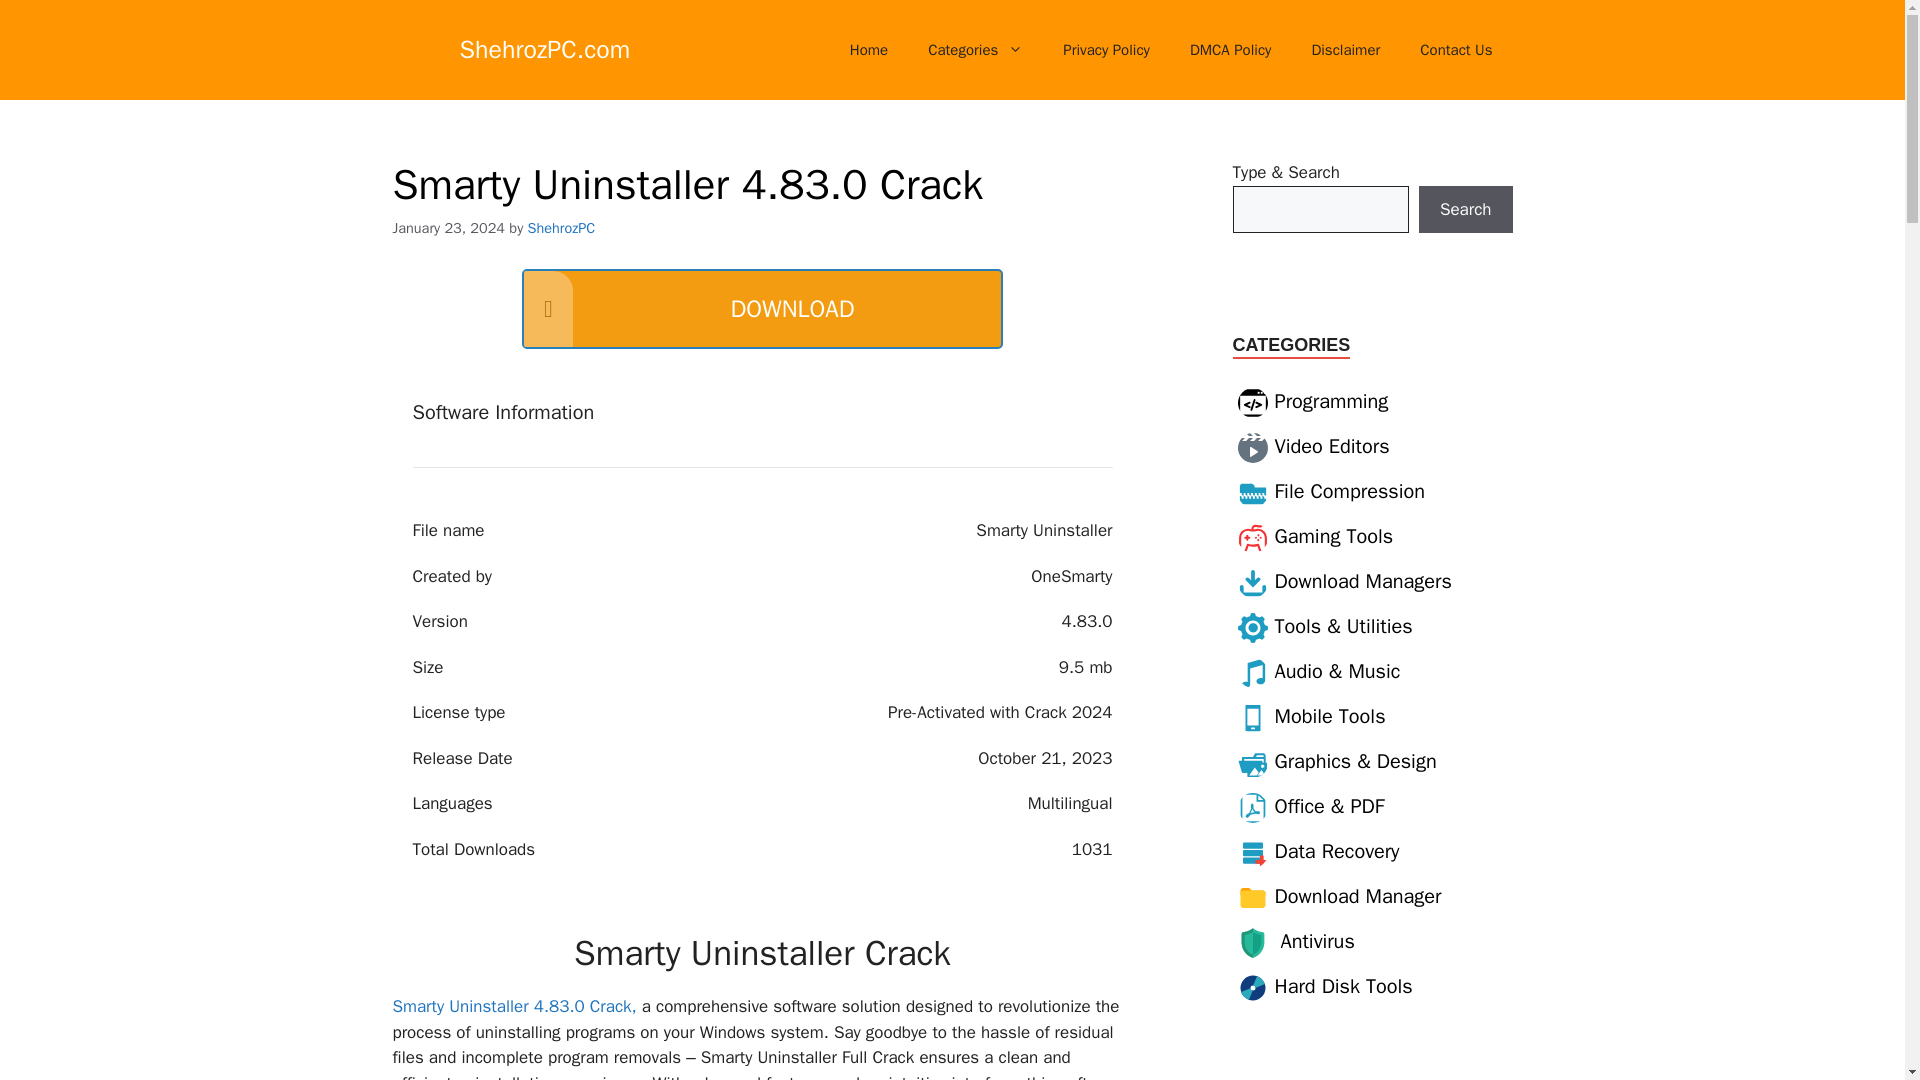 This screenshot has height=1080, width=1920. What do you see at coordinates (1344, 50) in the screenshot?
I see `Disclaimer` at bounding box center [1344, 50].